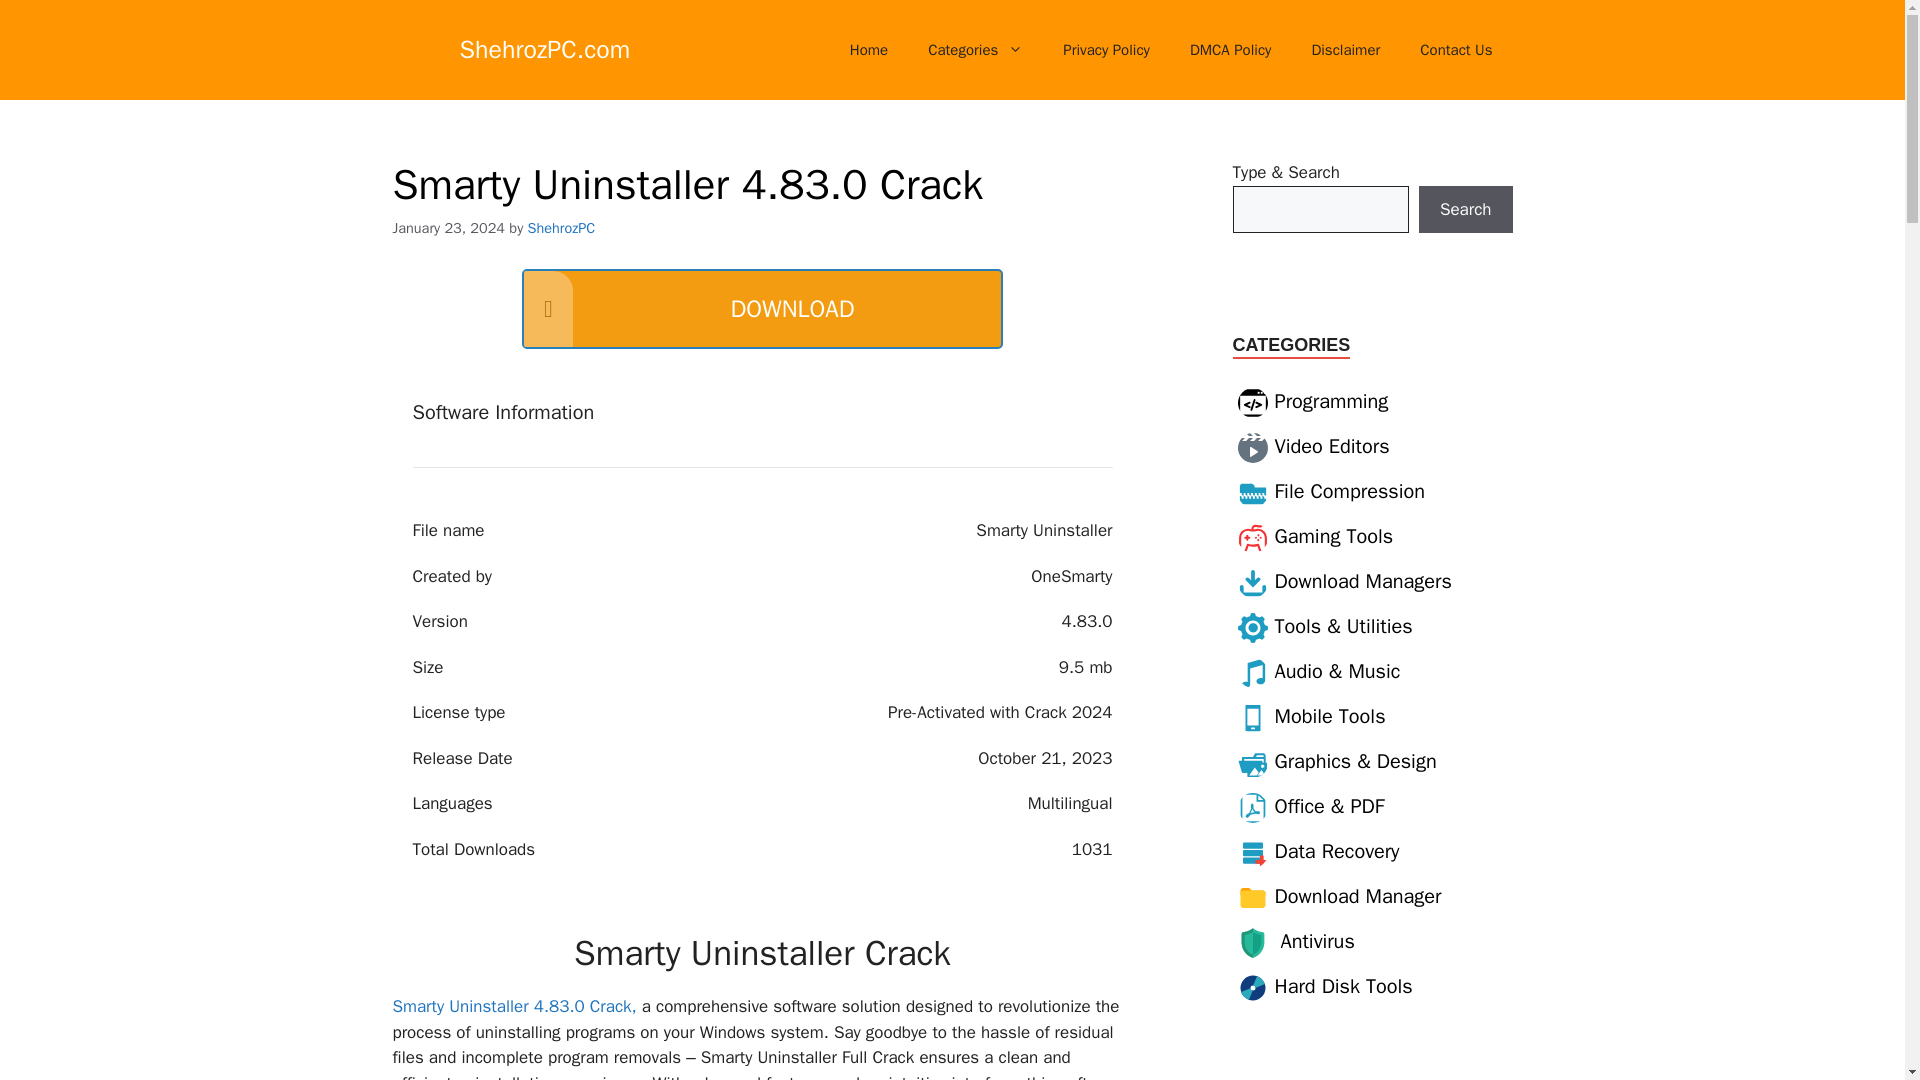 This screenshot has height=1080, width=1920. What do you see at coordinates (1344, 50) in the screenshot?
I see `Disclaimer` at bounding box center [1344, 50].